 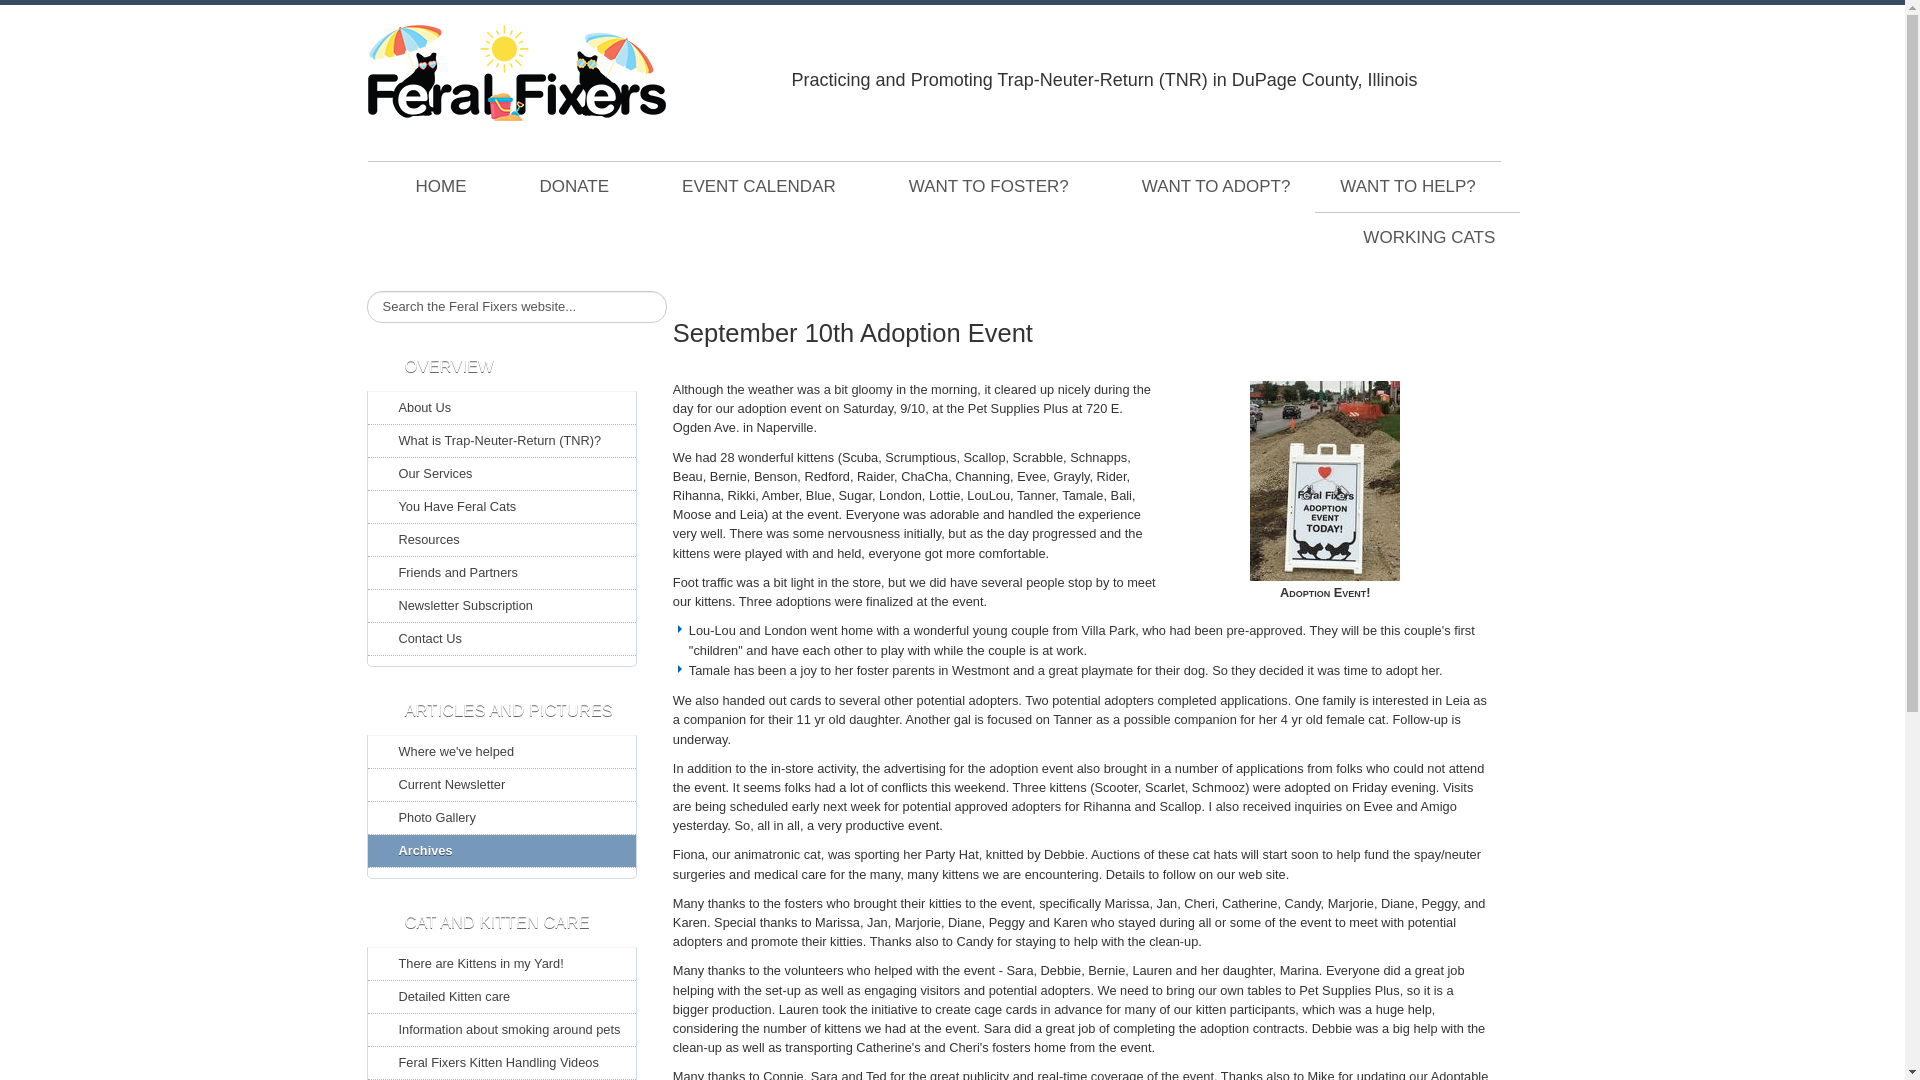 What do you see at coordinates (977, 187) in the screenshot?
I see `WANT TO FOSTER?` at bounding box center [977, 187].